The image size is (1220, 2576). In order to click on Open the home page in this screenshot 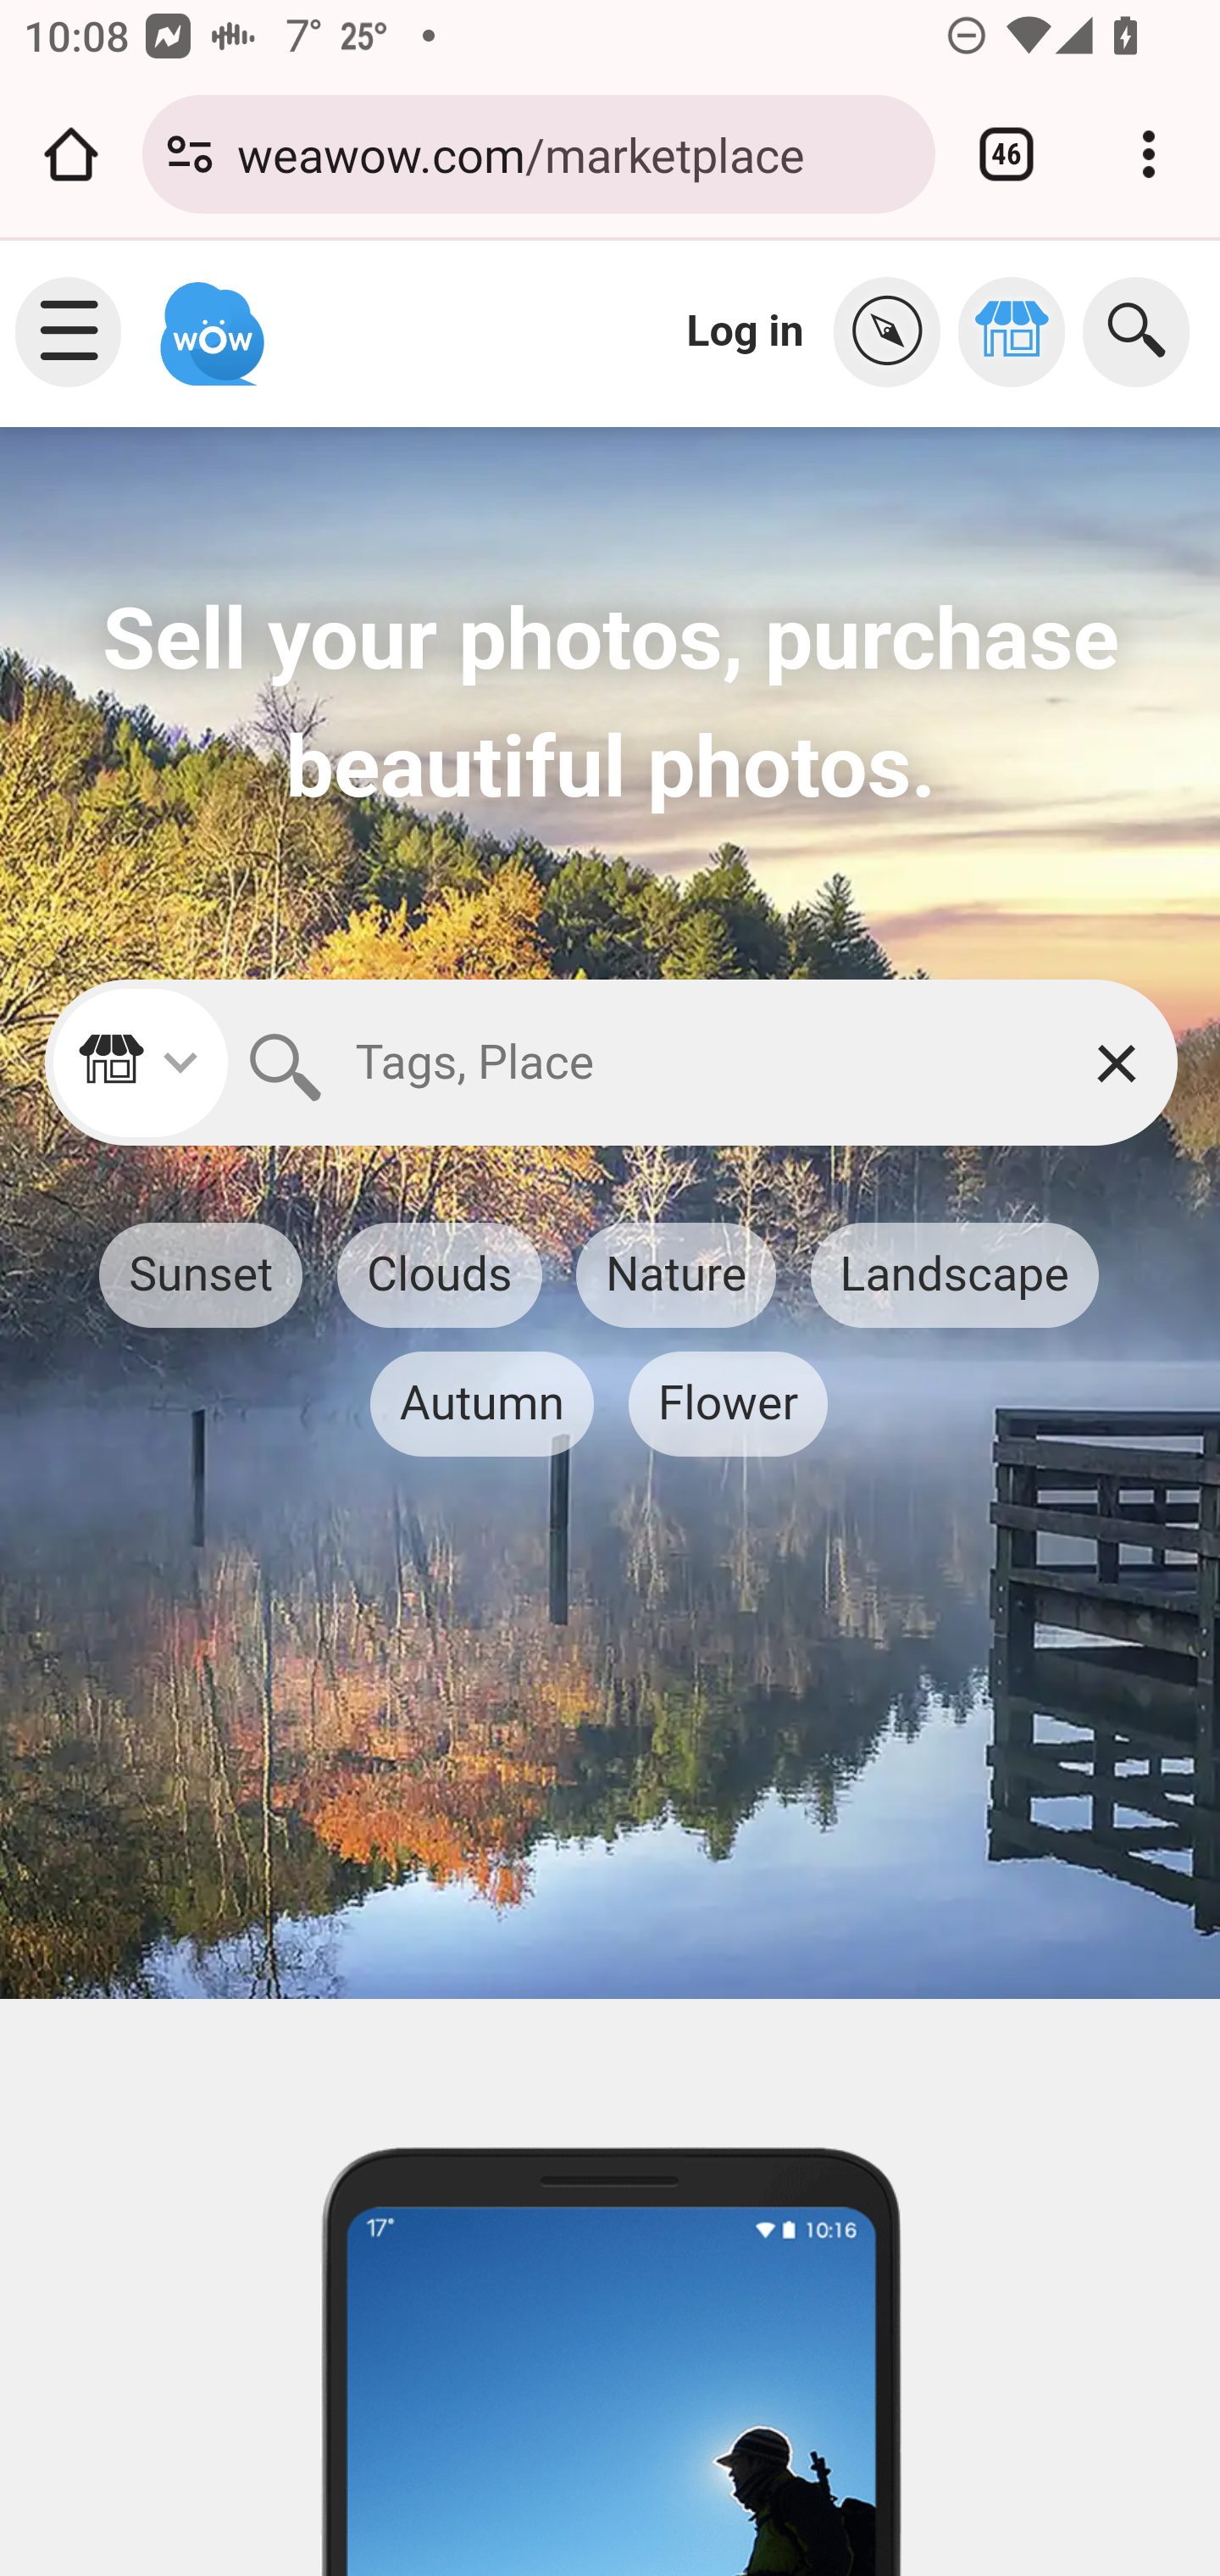, I will do `click(71, 154)`.